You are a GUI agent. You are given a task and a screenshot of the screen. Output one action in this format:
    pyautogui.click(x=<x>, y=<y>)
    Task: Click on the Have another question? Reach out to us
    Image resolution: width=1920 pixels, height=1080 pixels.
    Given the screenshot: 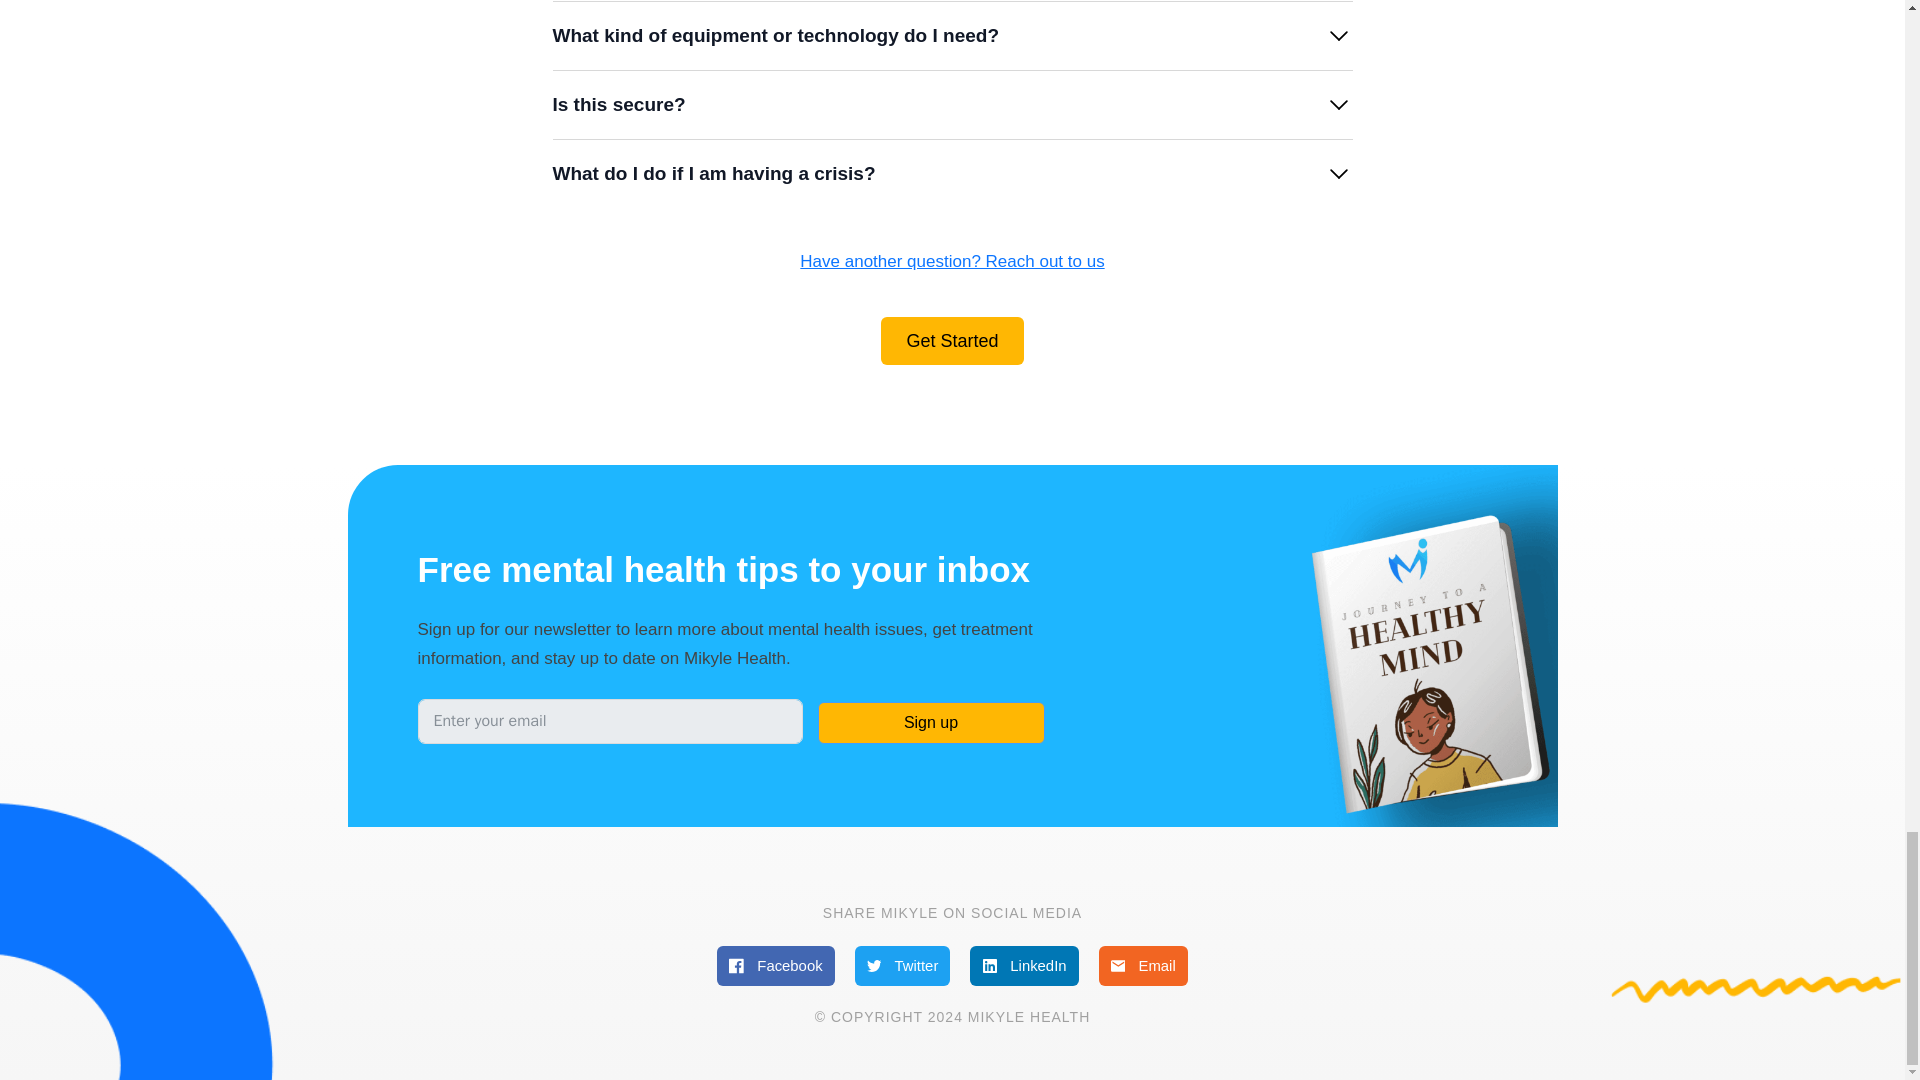 What is the action you would take?
    pyautogui.click(x=952, y=262)
    